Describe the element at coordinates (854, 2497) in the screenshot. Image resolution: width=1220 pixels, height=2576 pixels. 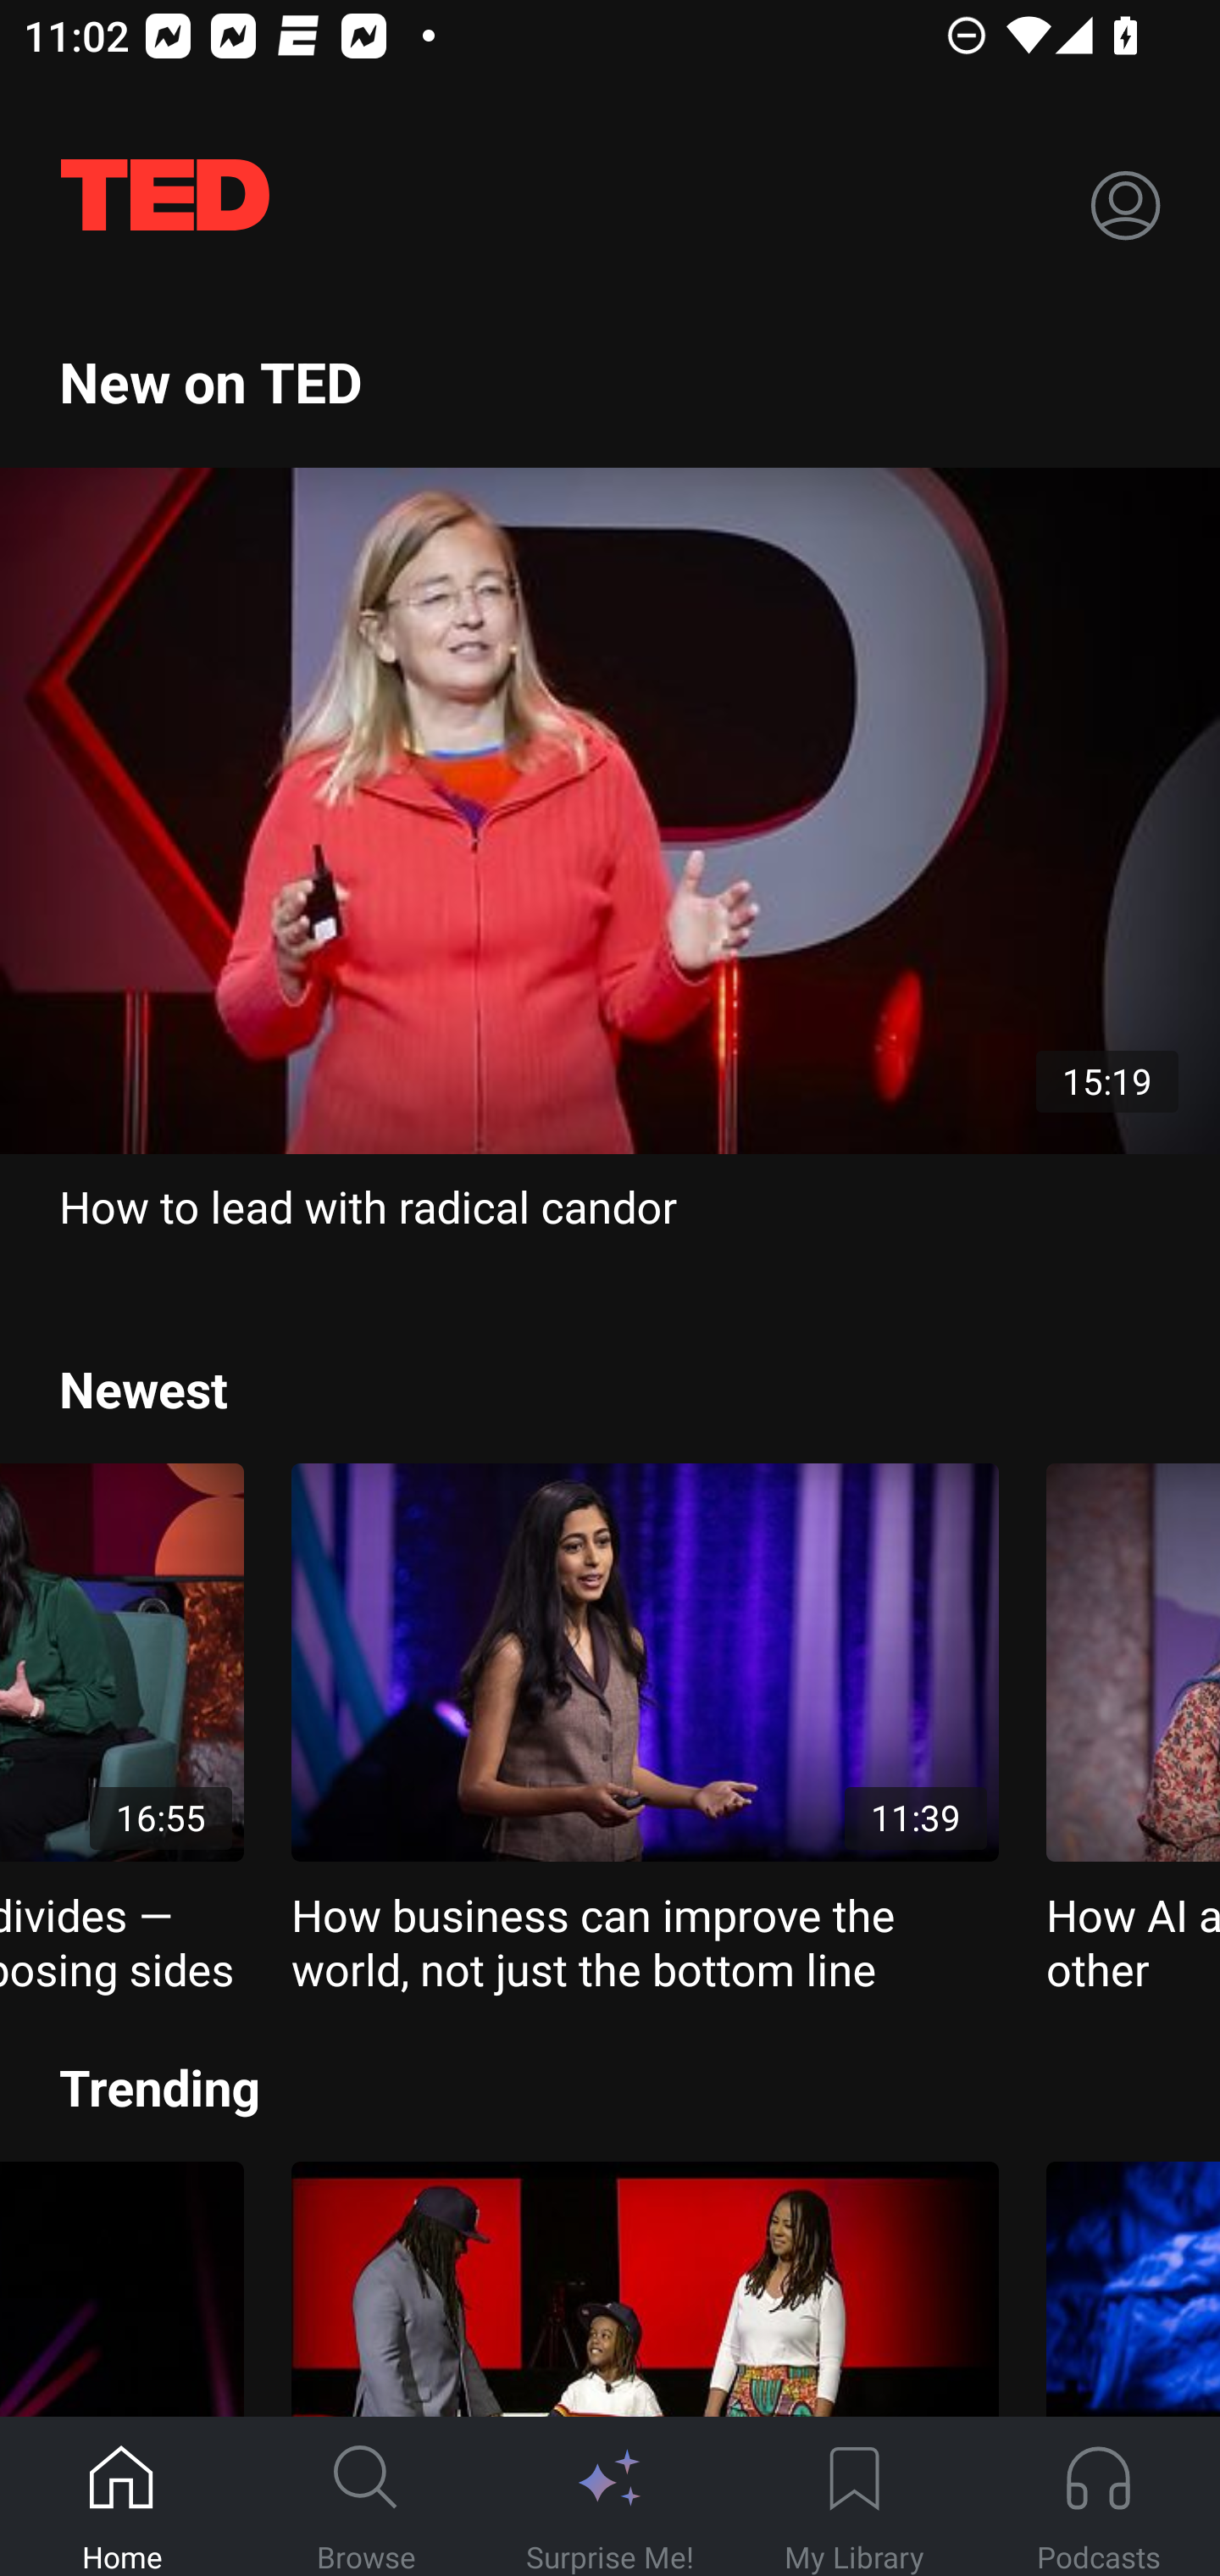
I see `My Library` at that location.